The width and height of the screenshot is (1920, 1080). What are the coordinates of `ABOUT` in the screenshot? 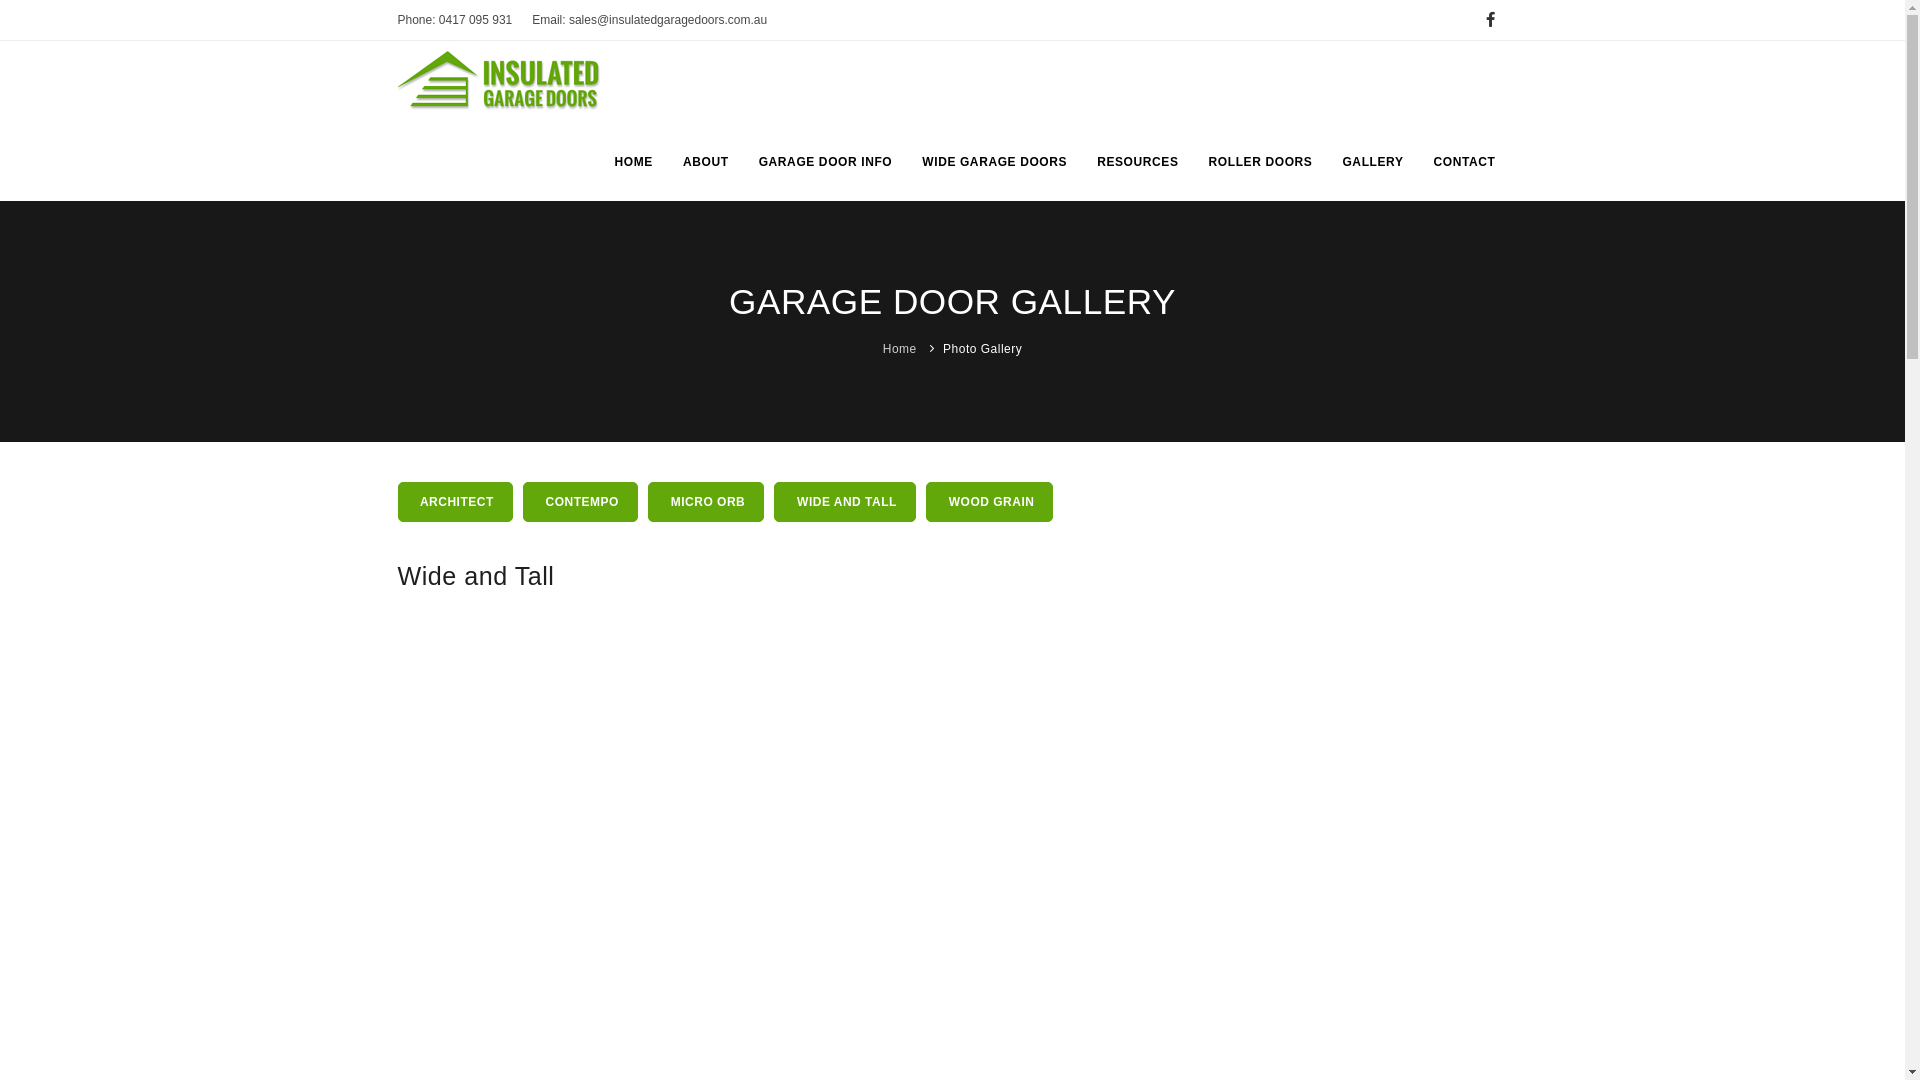 It's located at (706, 162).